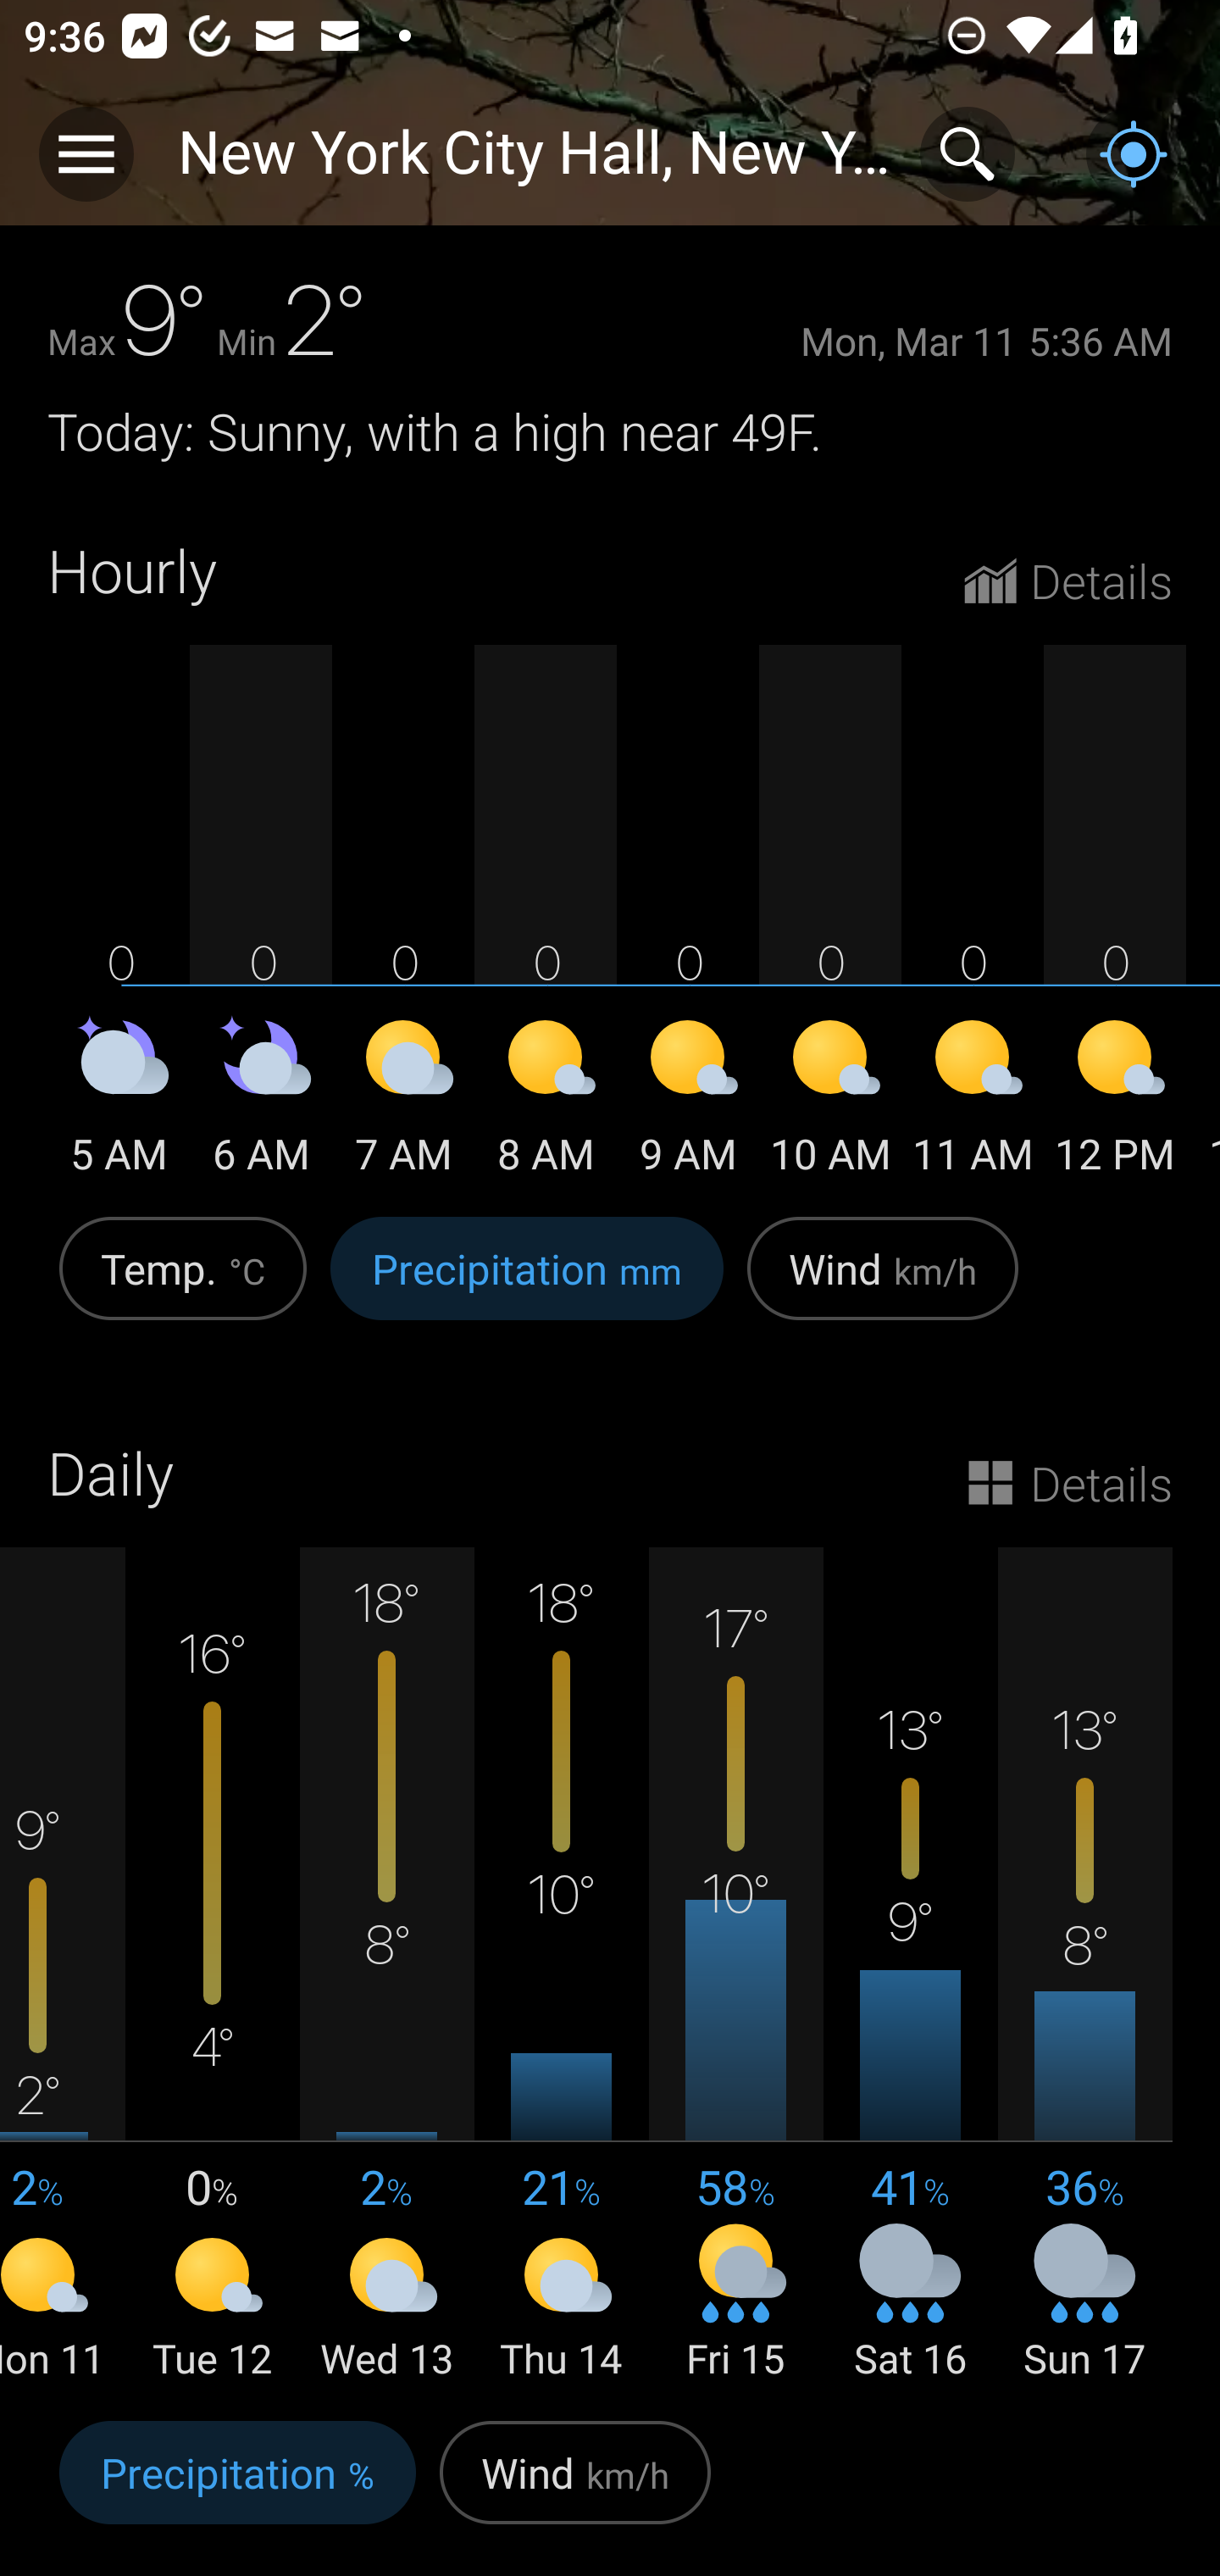 The width and height of the screenshot is (1220, 2576). I want to click on 10 AM, so click(830, 1102).